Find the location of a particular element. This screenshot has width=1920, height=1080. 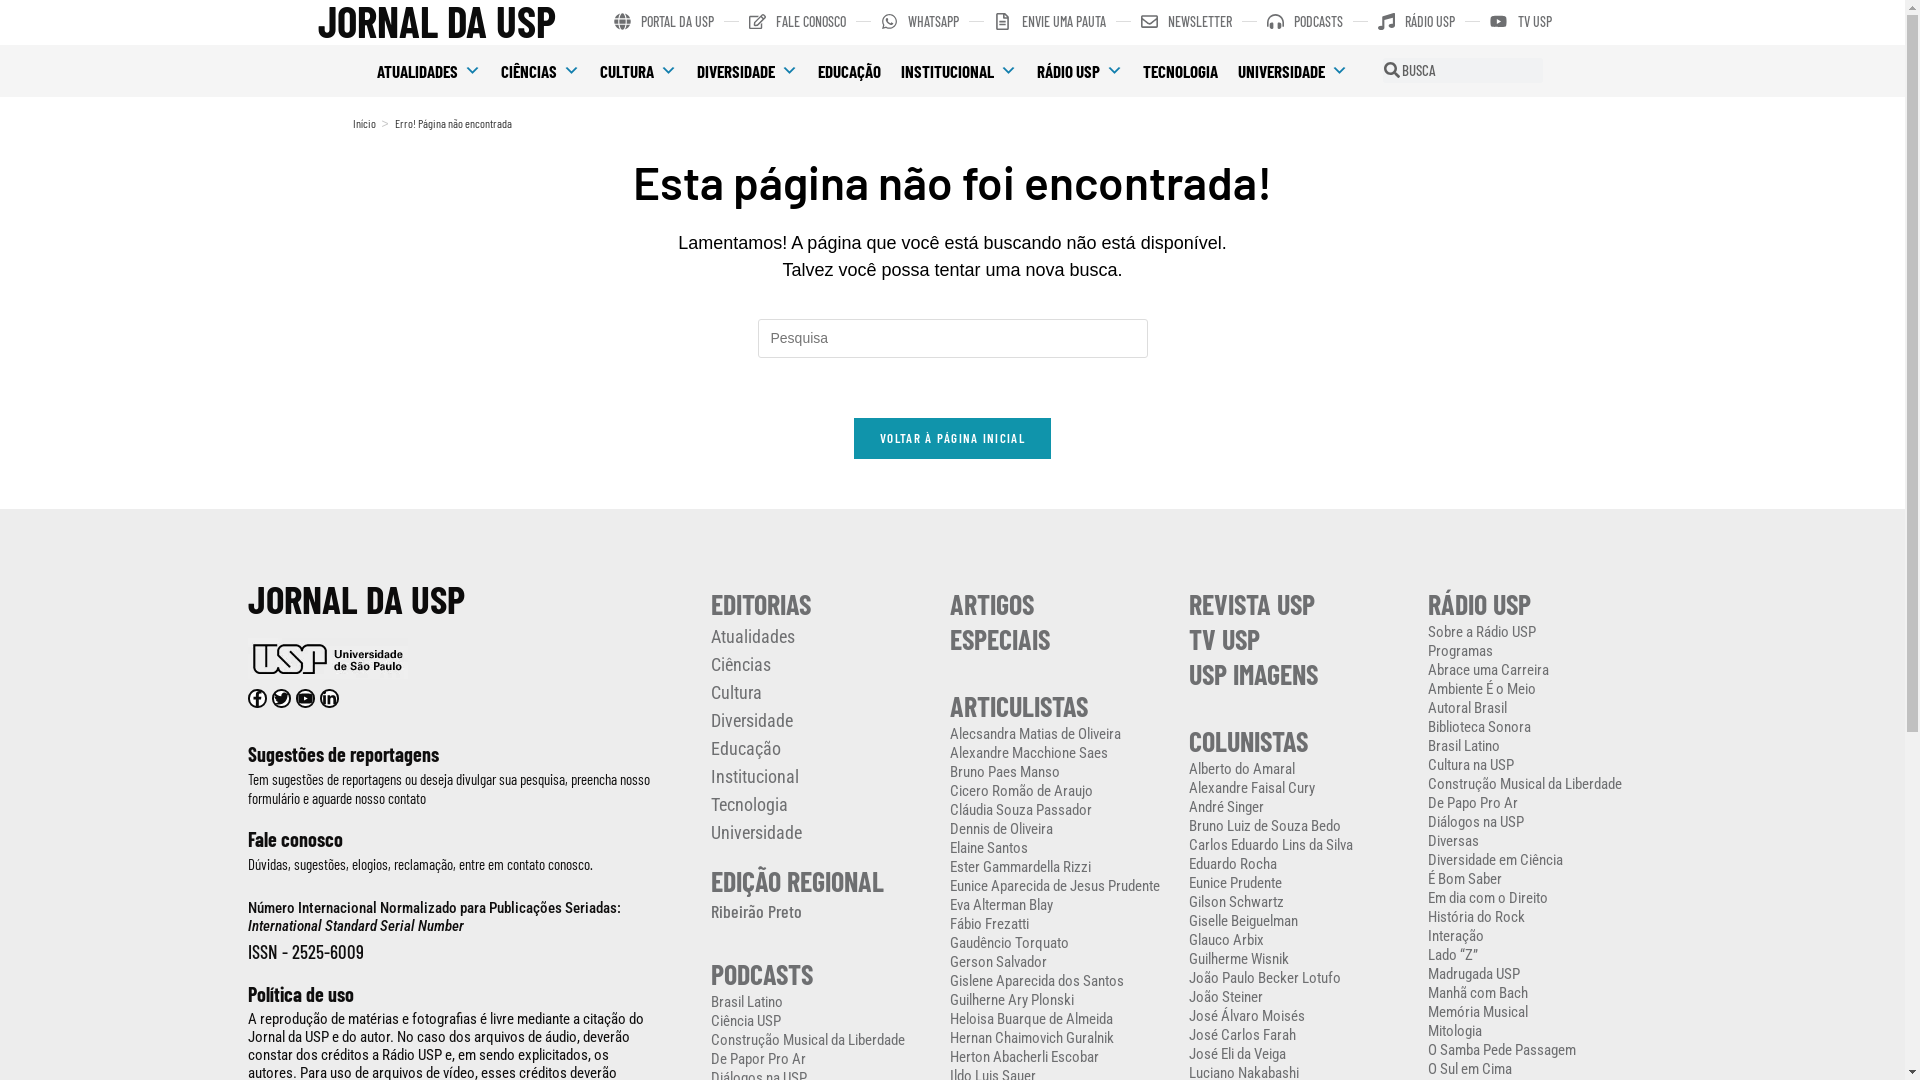

Ester Gammardella Rizzi is located at coordinates (1060, 868).